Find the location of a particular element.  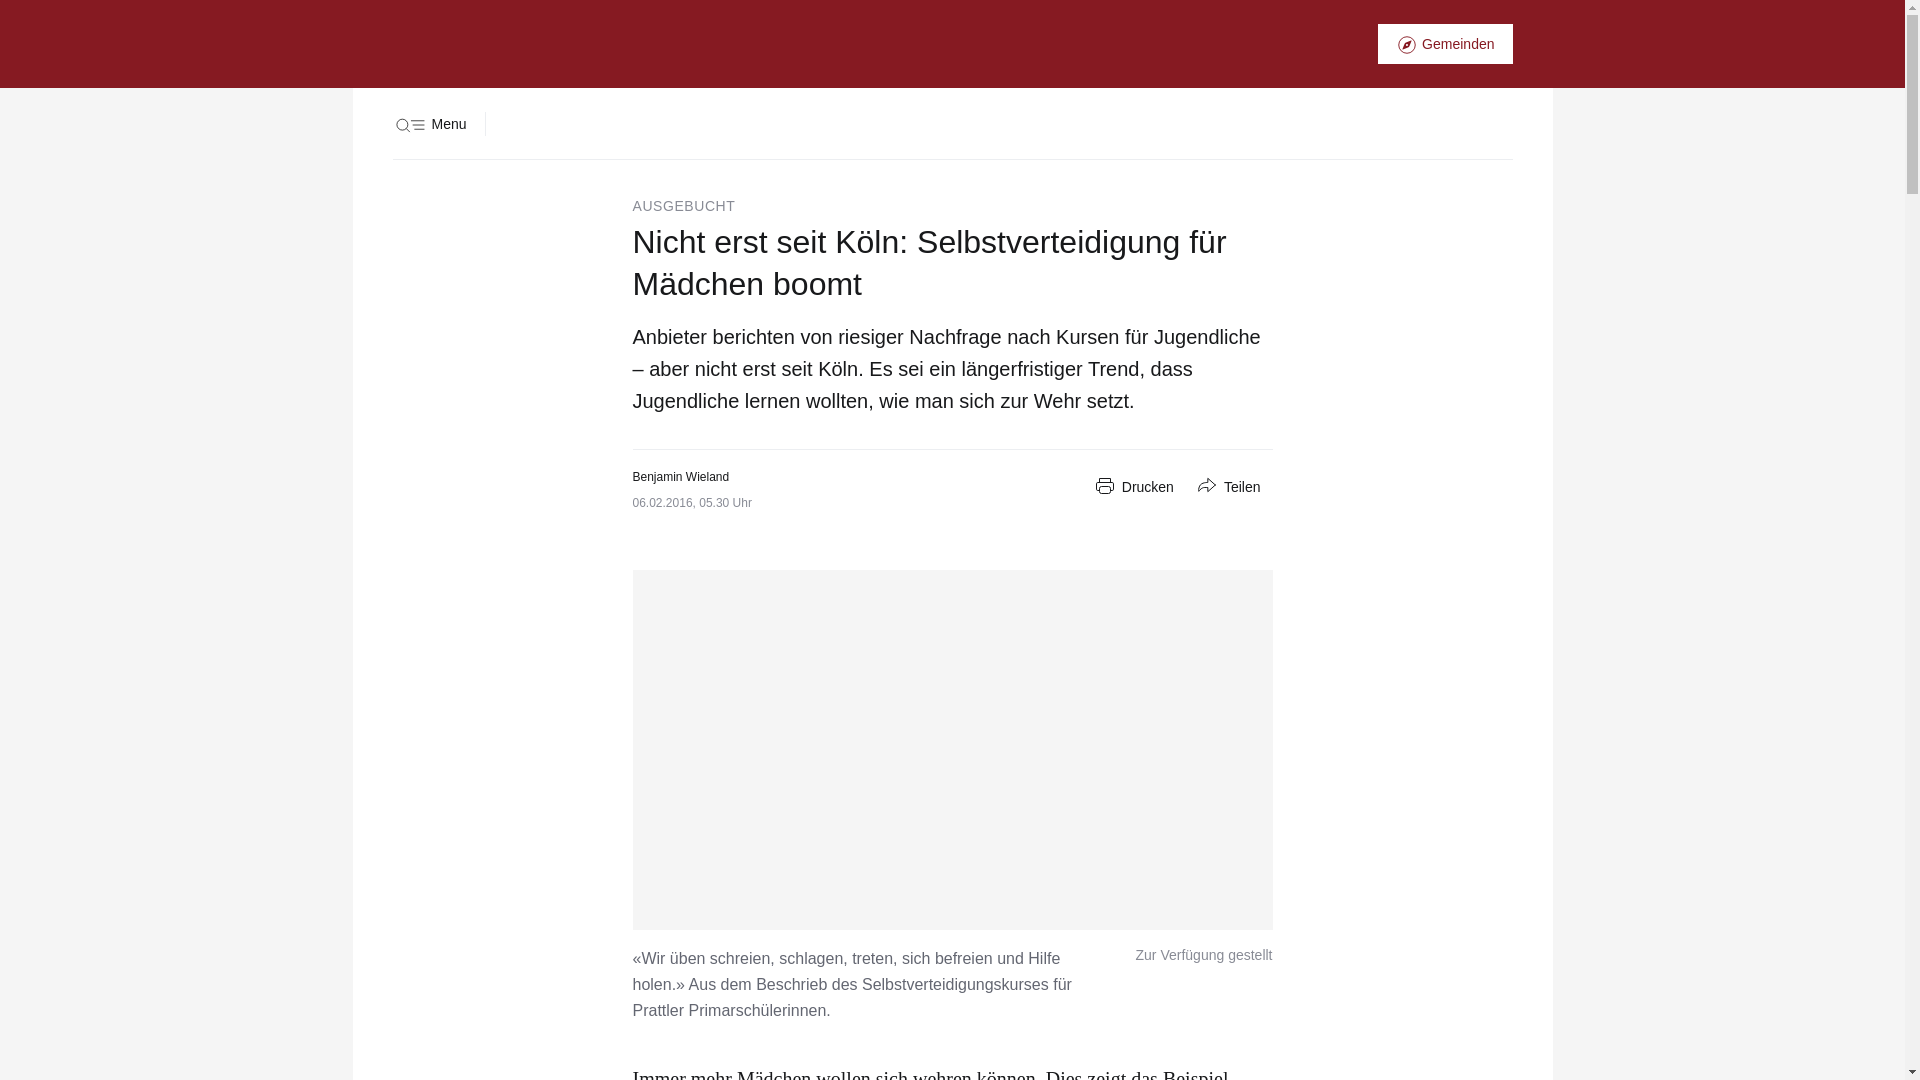

Menu is located at coordinates (429, 124).